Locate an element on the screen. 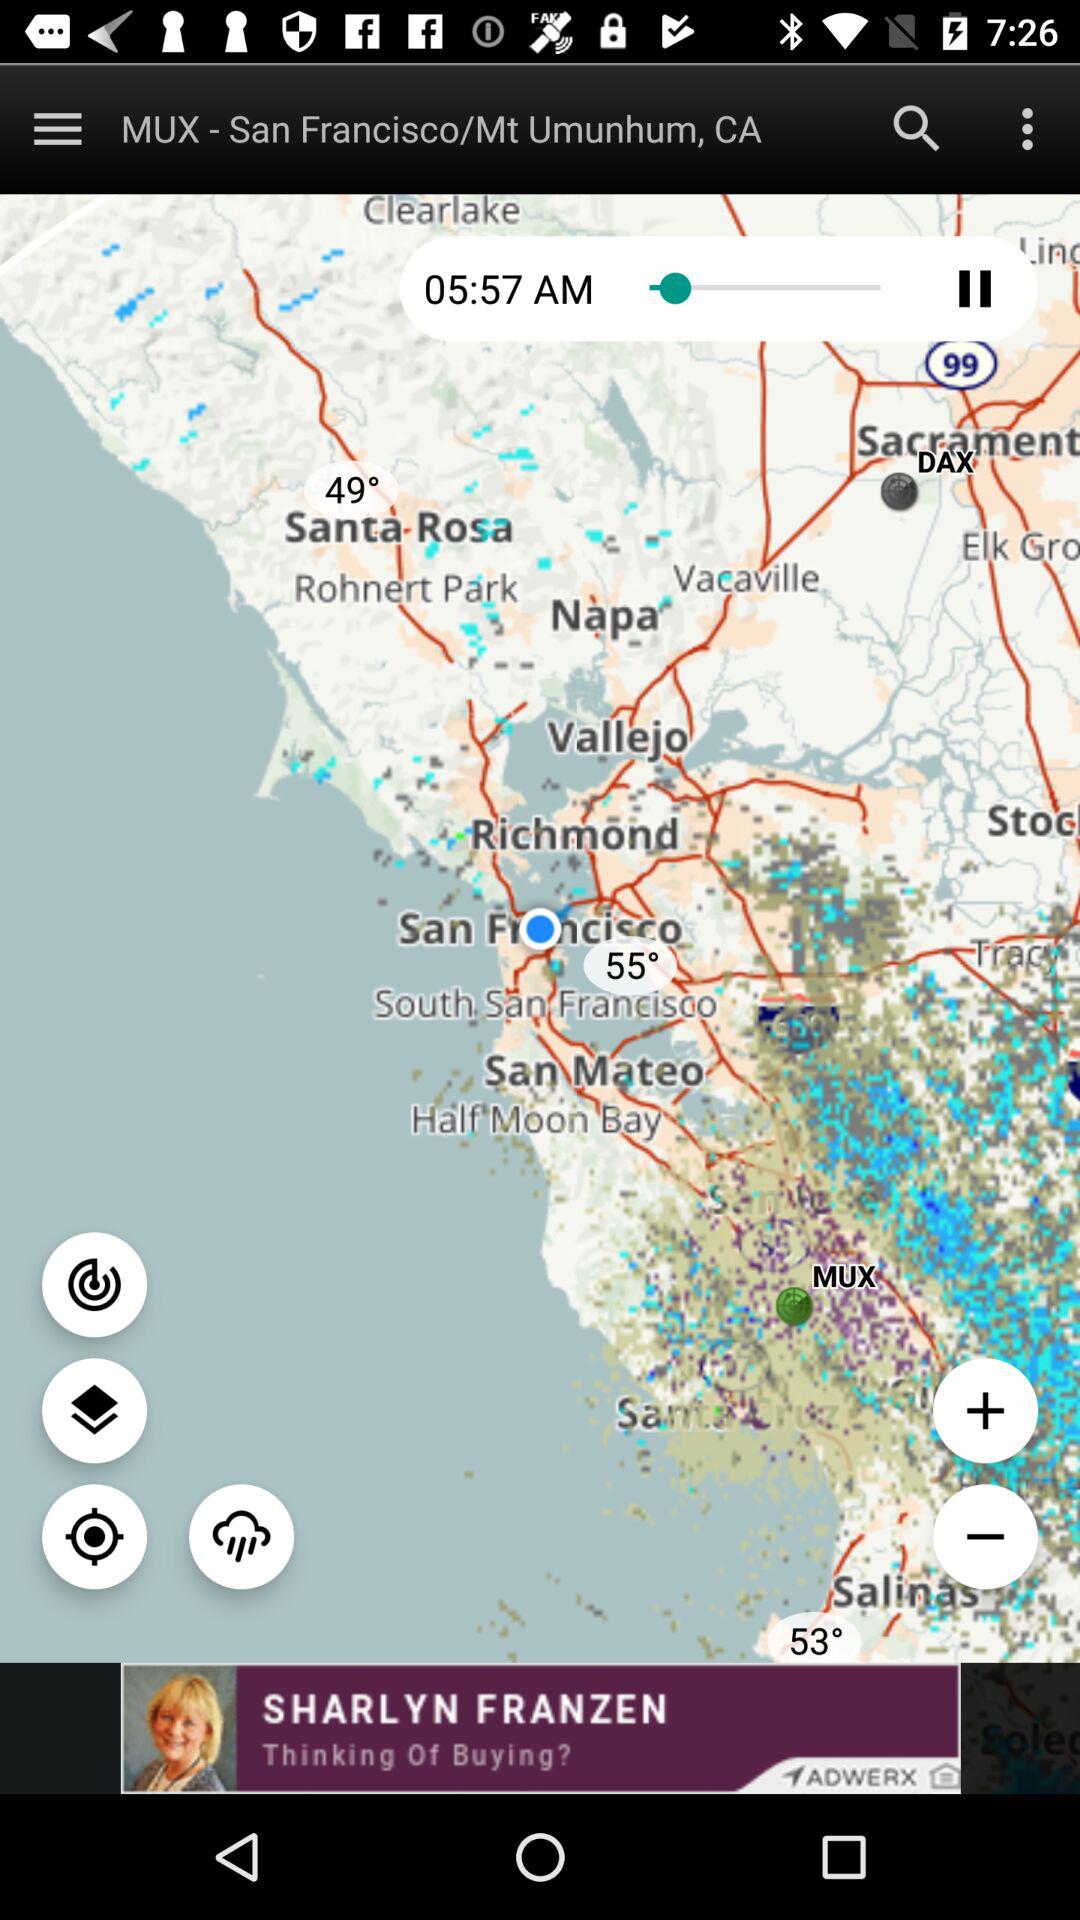 Image resolution: width=1080 pixels, height=1920 pixels. zoom in option is located at coordinates (986, 1410).